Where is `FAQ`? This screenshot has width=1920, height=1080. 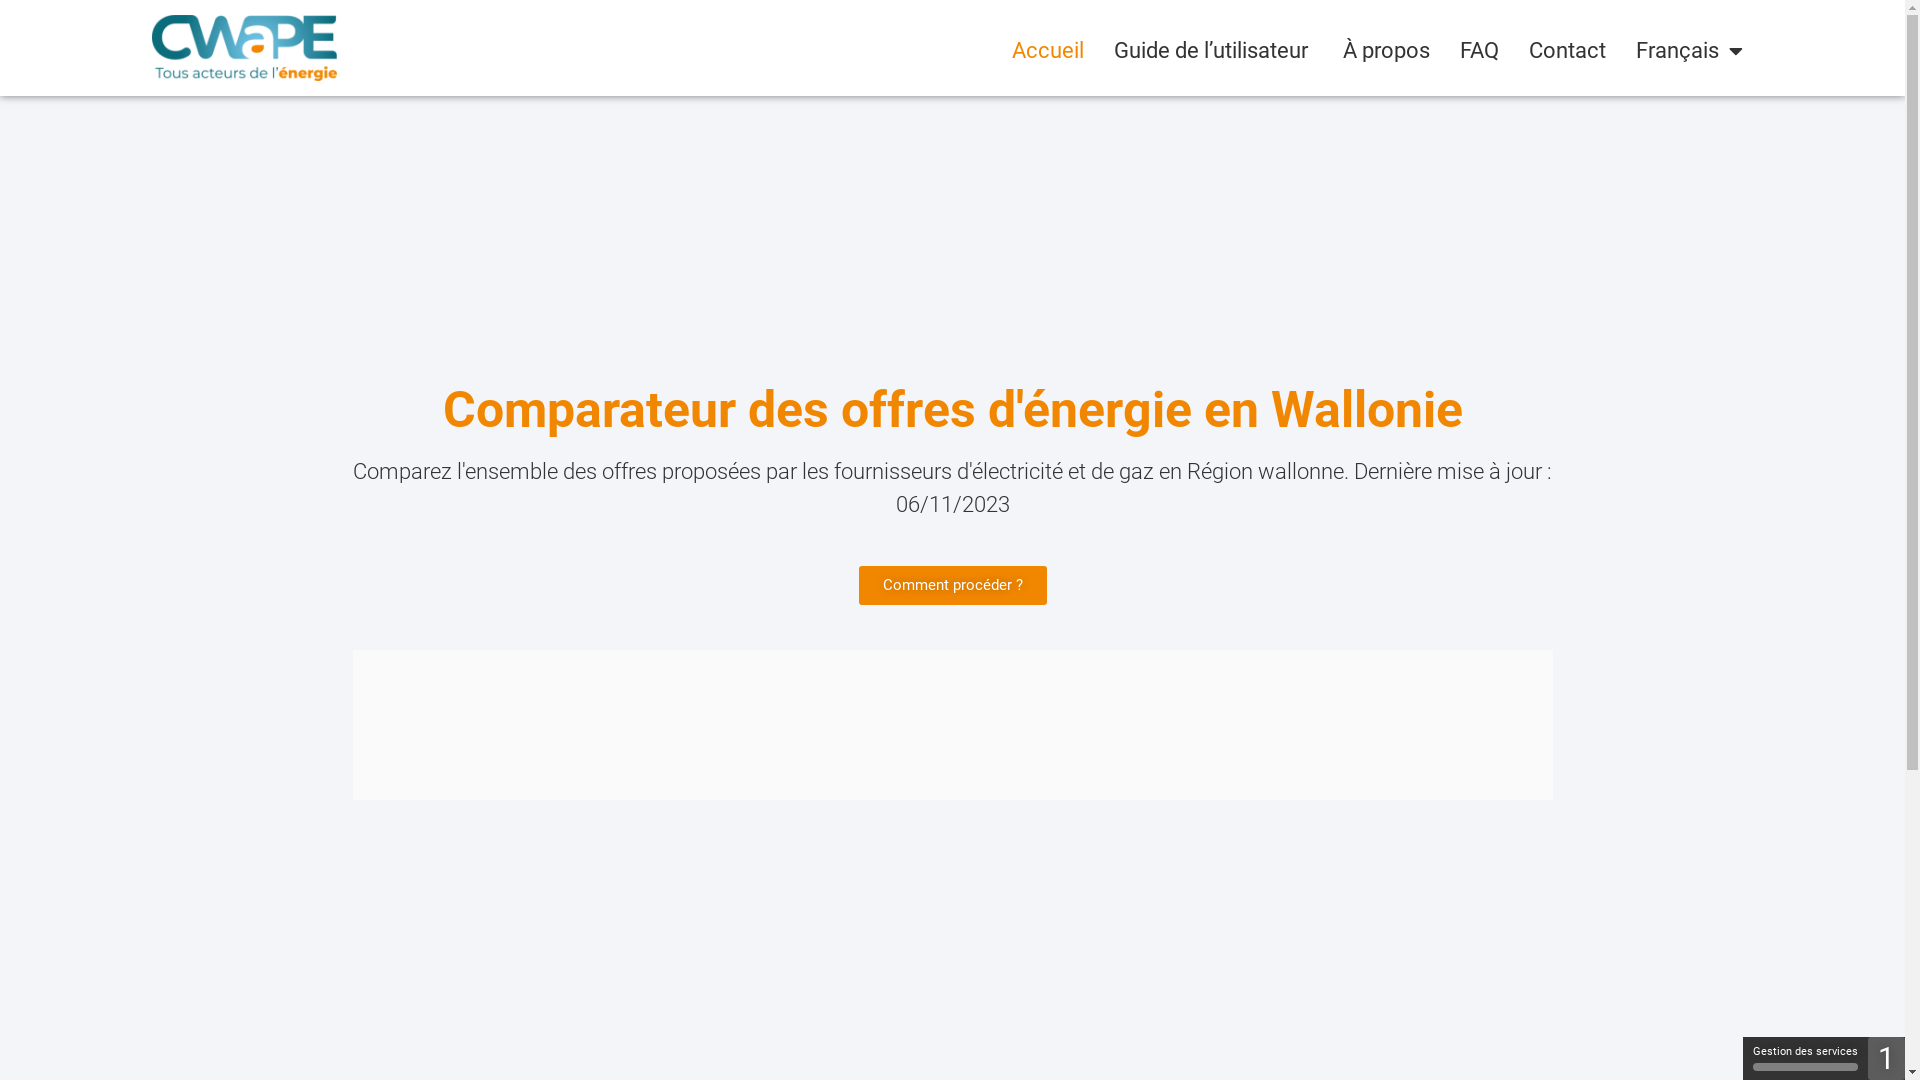
FAQ is located at coordinates (1480, 50).